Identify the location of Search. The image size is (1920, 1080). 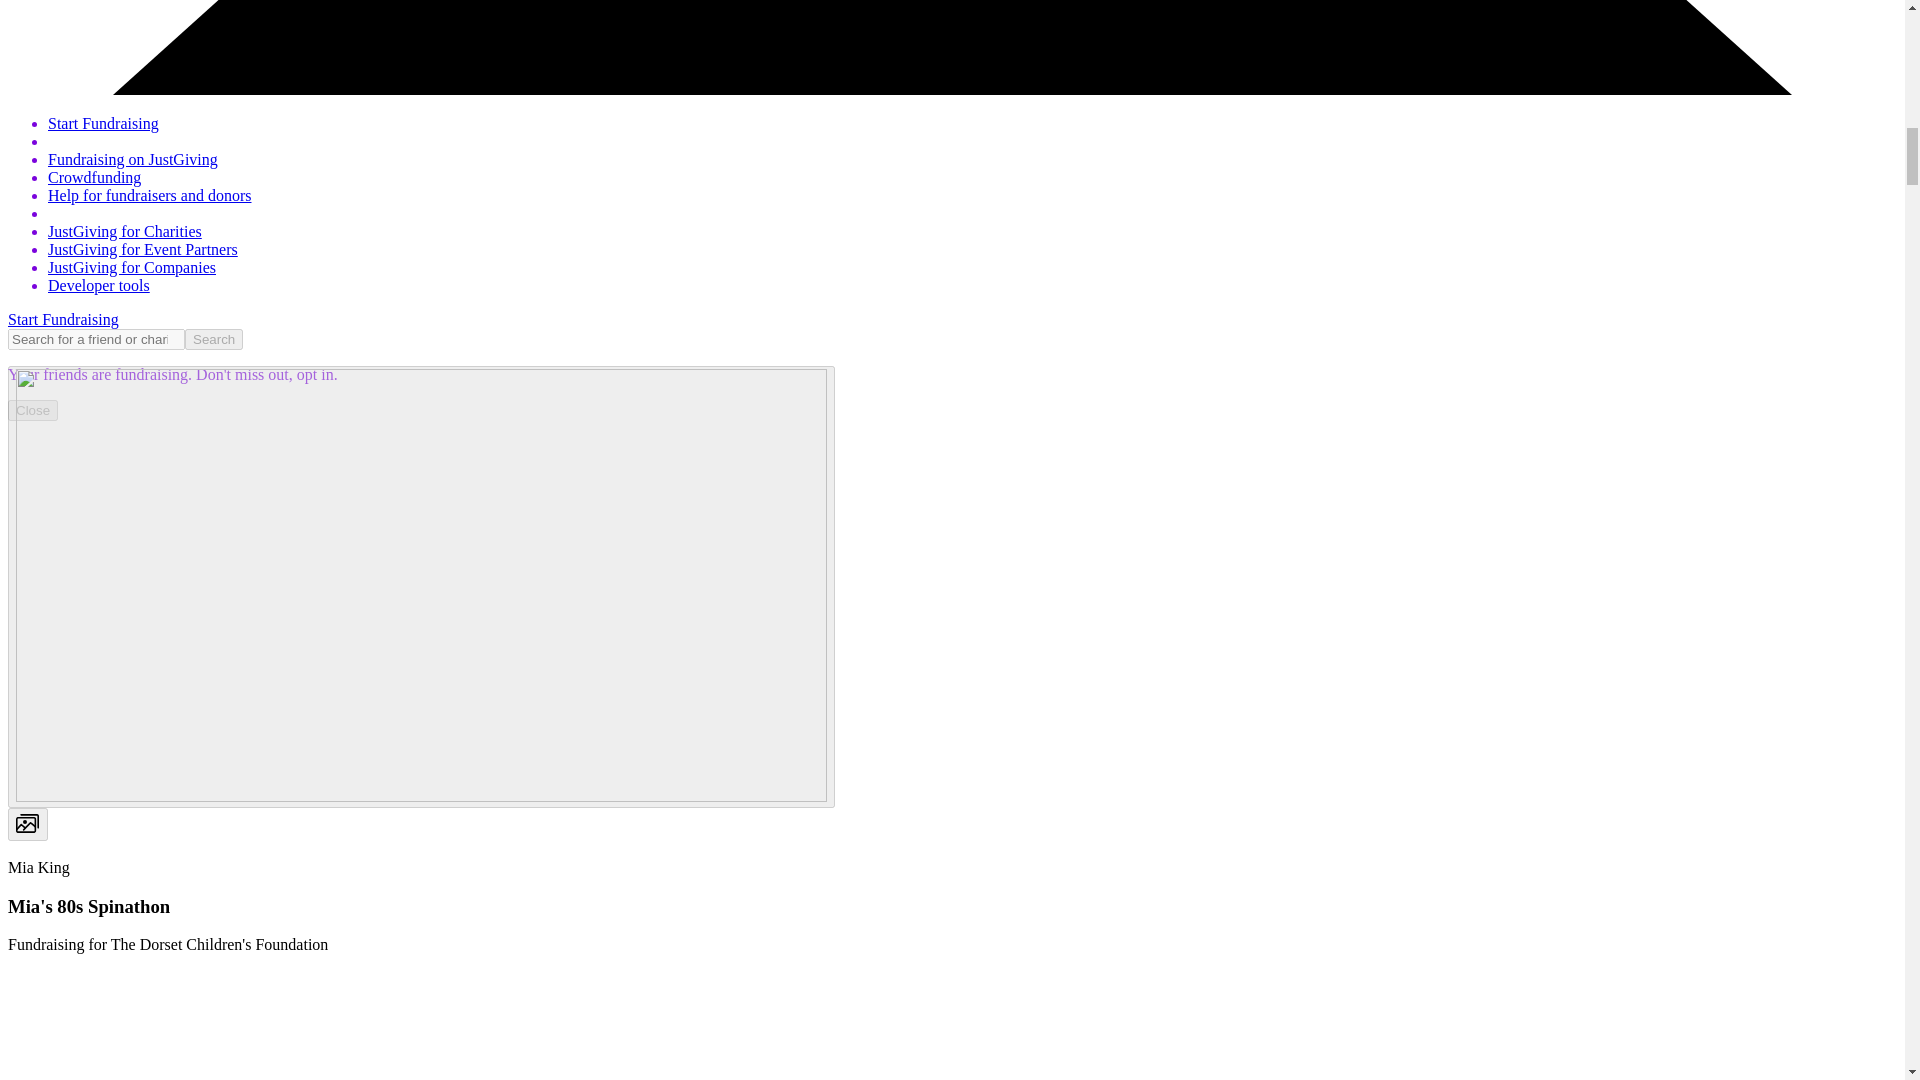
(214, 339).